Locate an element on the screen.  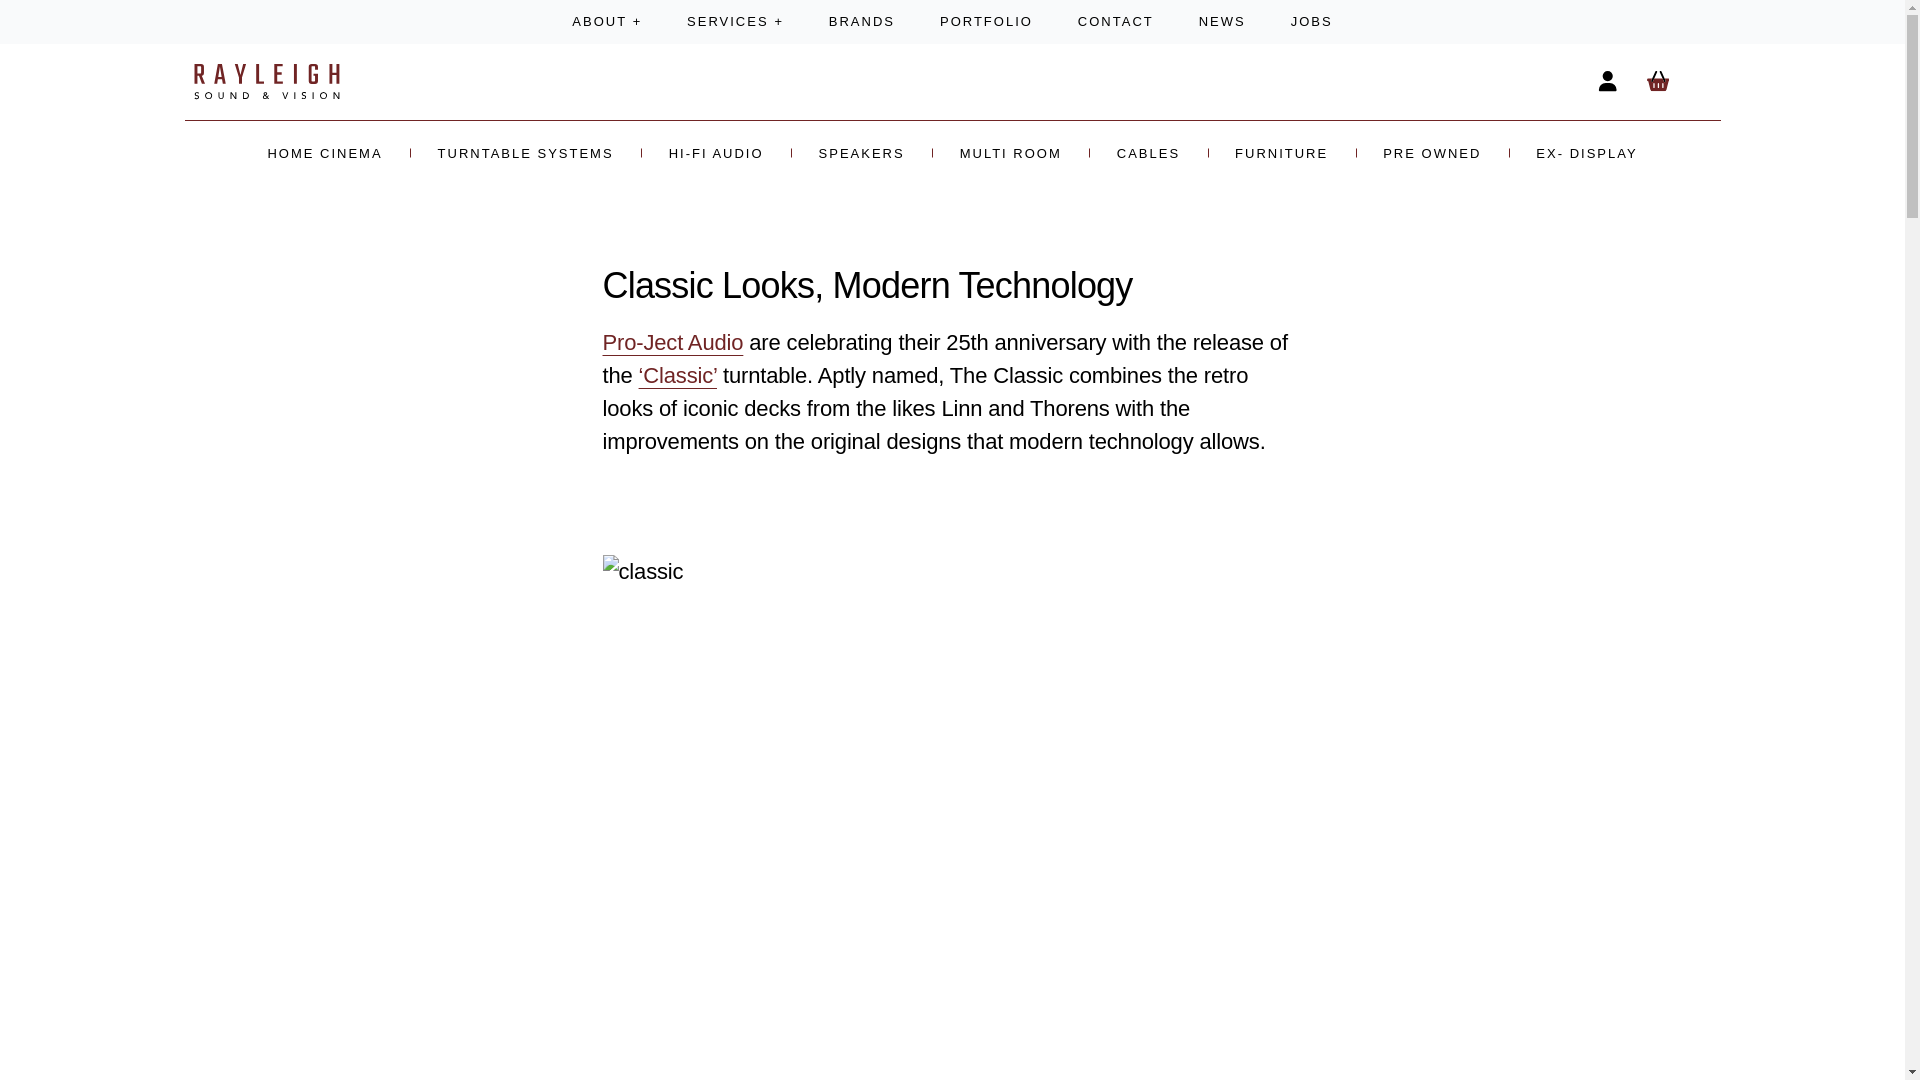
JOBS is located at coordinates (1311, 22).